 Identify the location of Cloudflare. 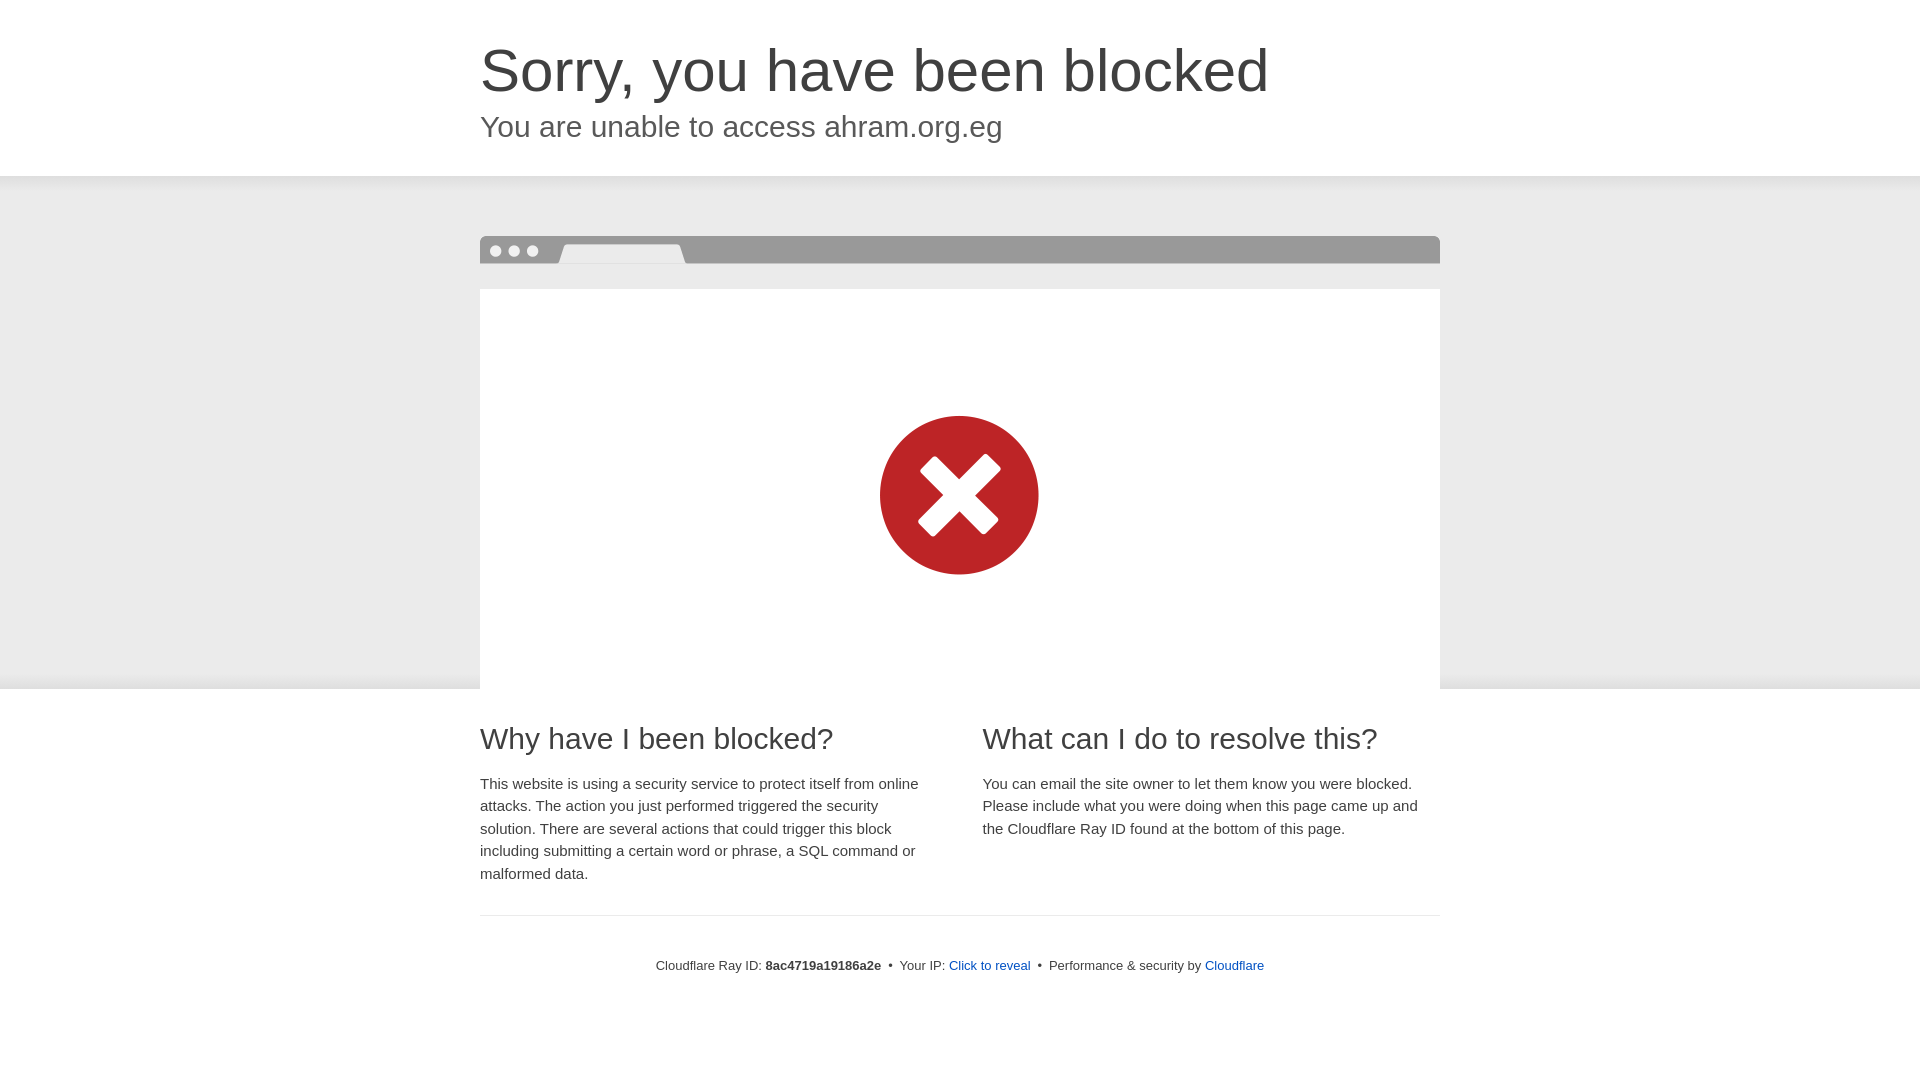
(1234, 965).